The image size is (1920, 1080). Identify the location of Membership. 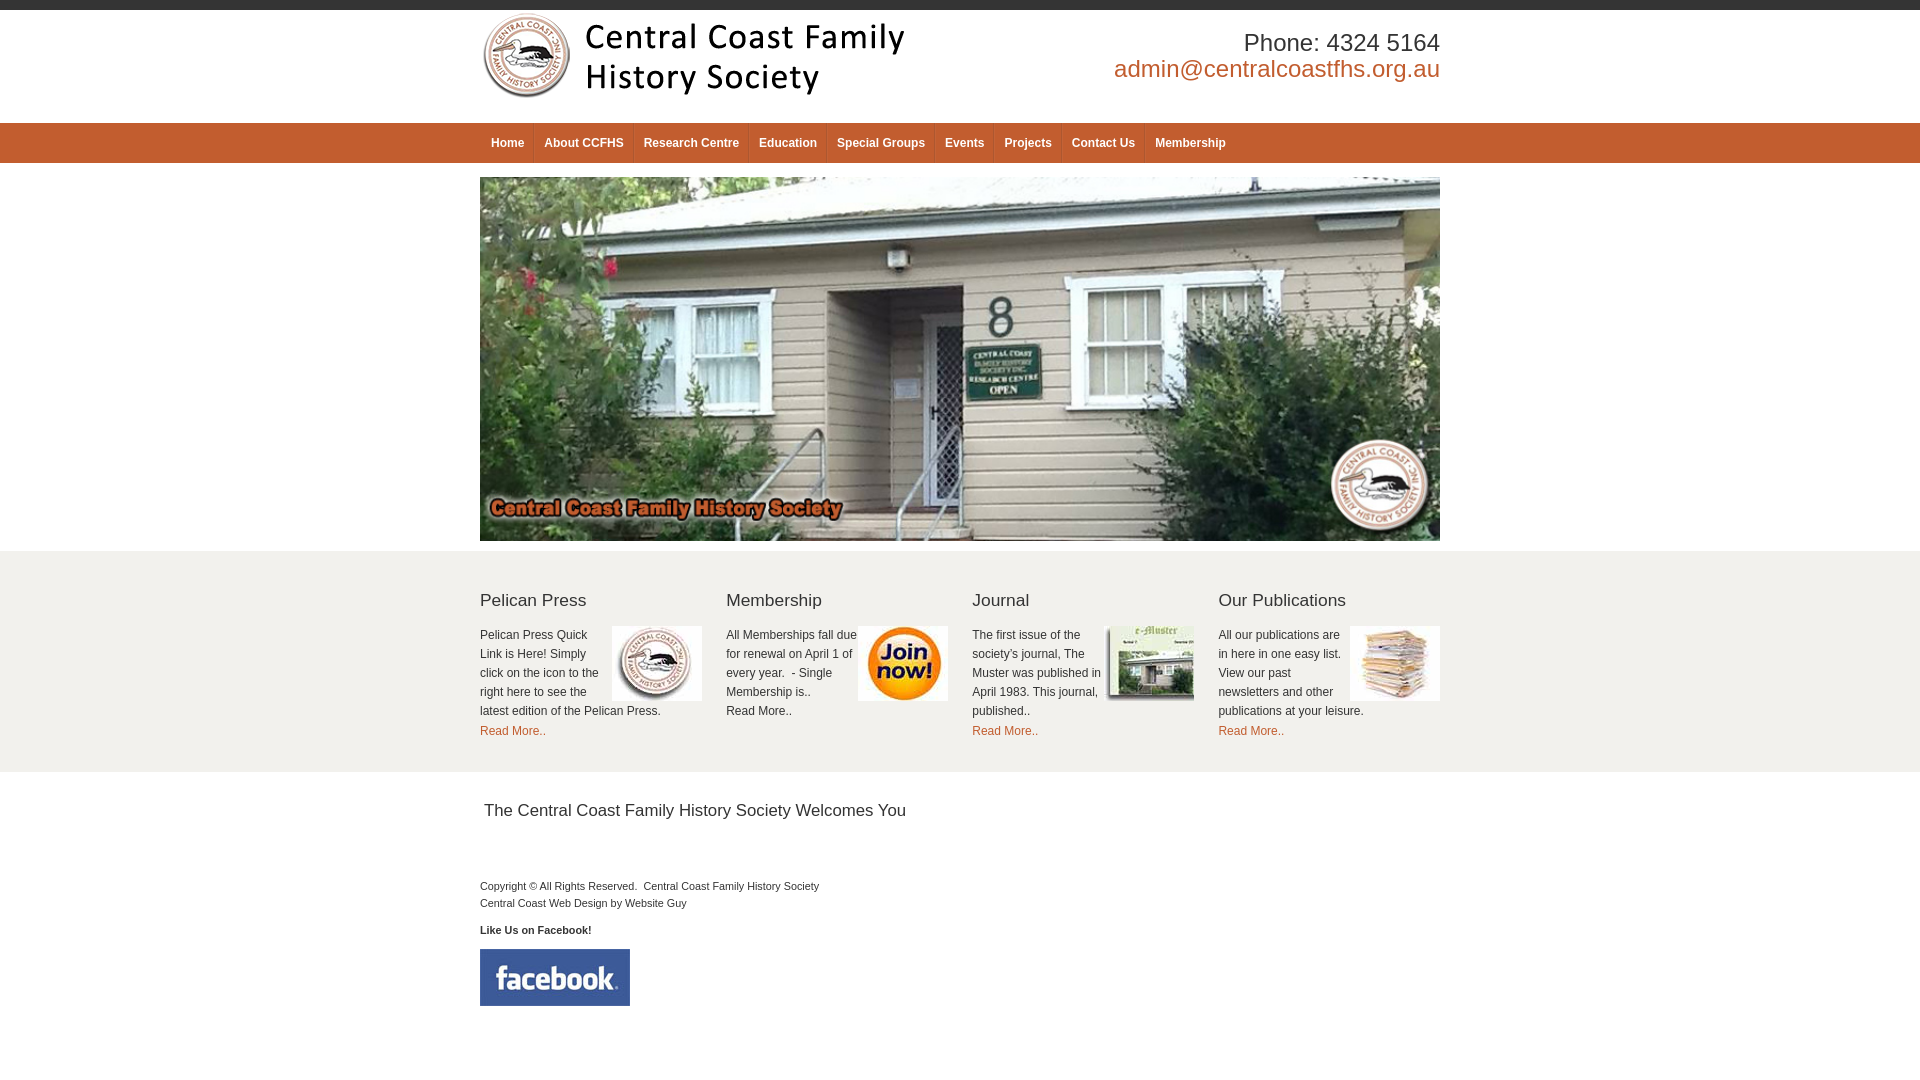
(1190, 143).